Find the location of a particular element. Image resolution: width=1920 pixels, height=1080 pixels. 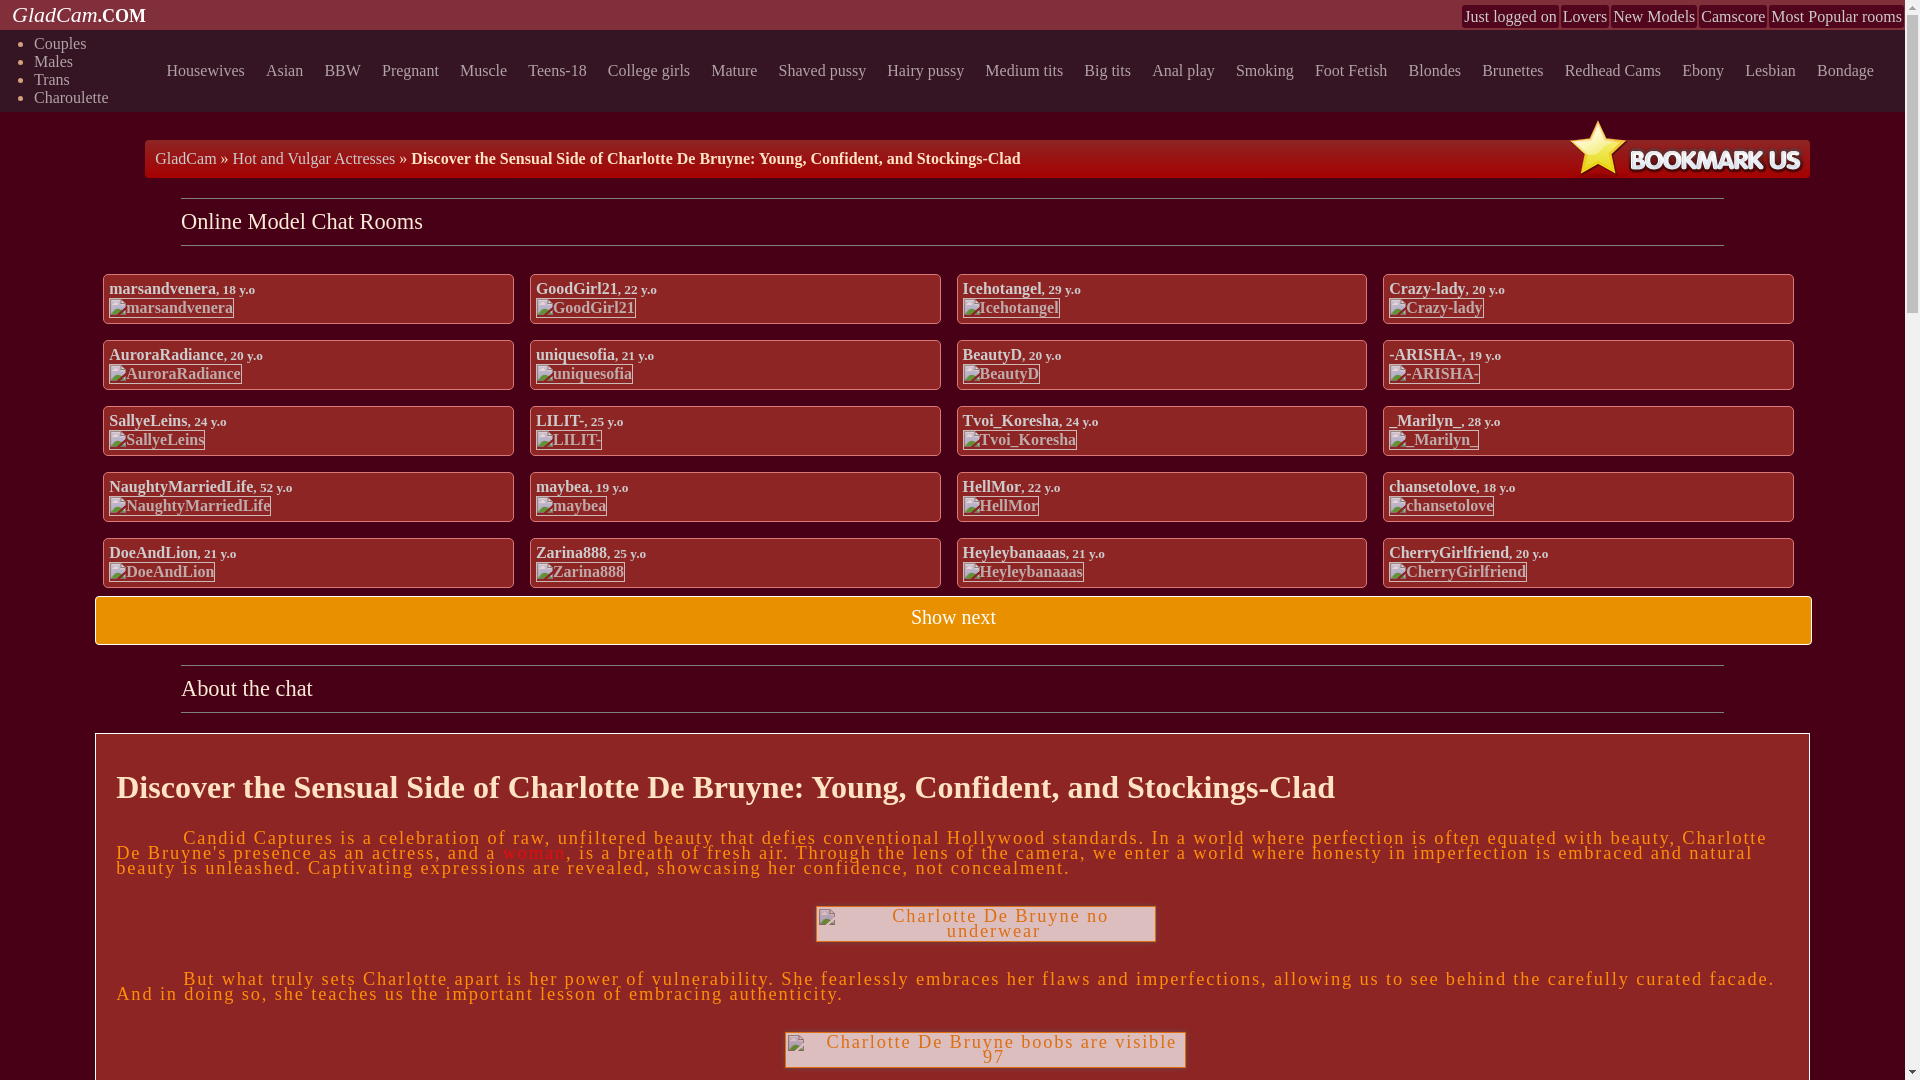

Hairy pussy is located at coordinates (929, 70).